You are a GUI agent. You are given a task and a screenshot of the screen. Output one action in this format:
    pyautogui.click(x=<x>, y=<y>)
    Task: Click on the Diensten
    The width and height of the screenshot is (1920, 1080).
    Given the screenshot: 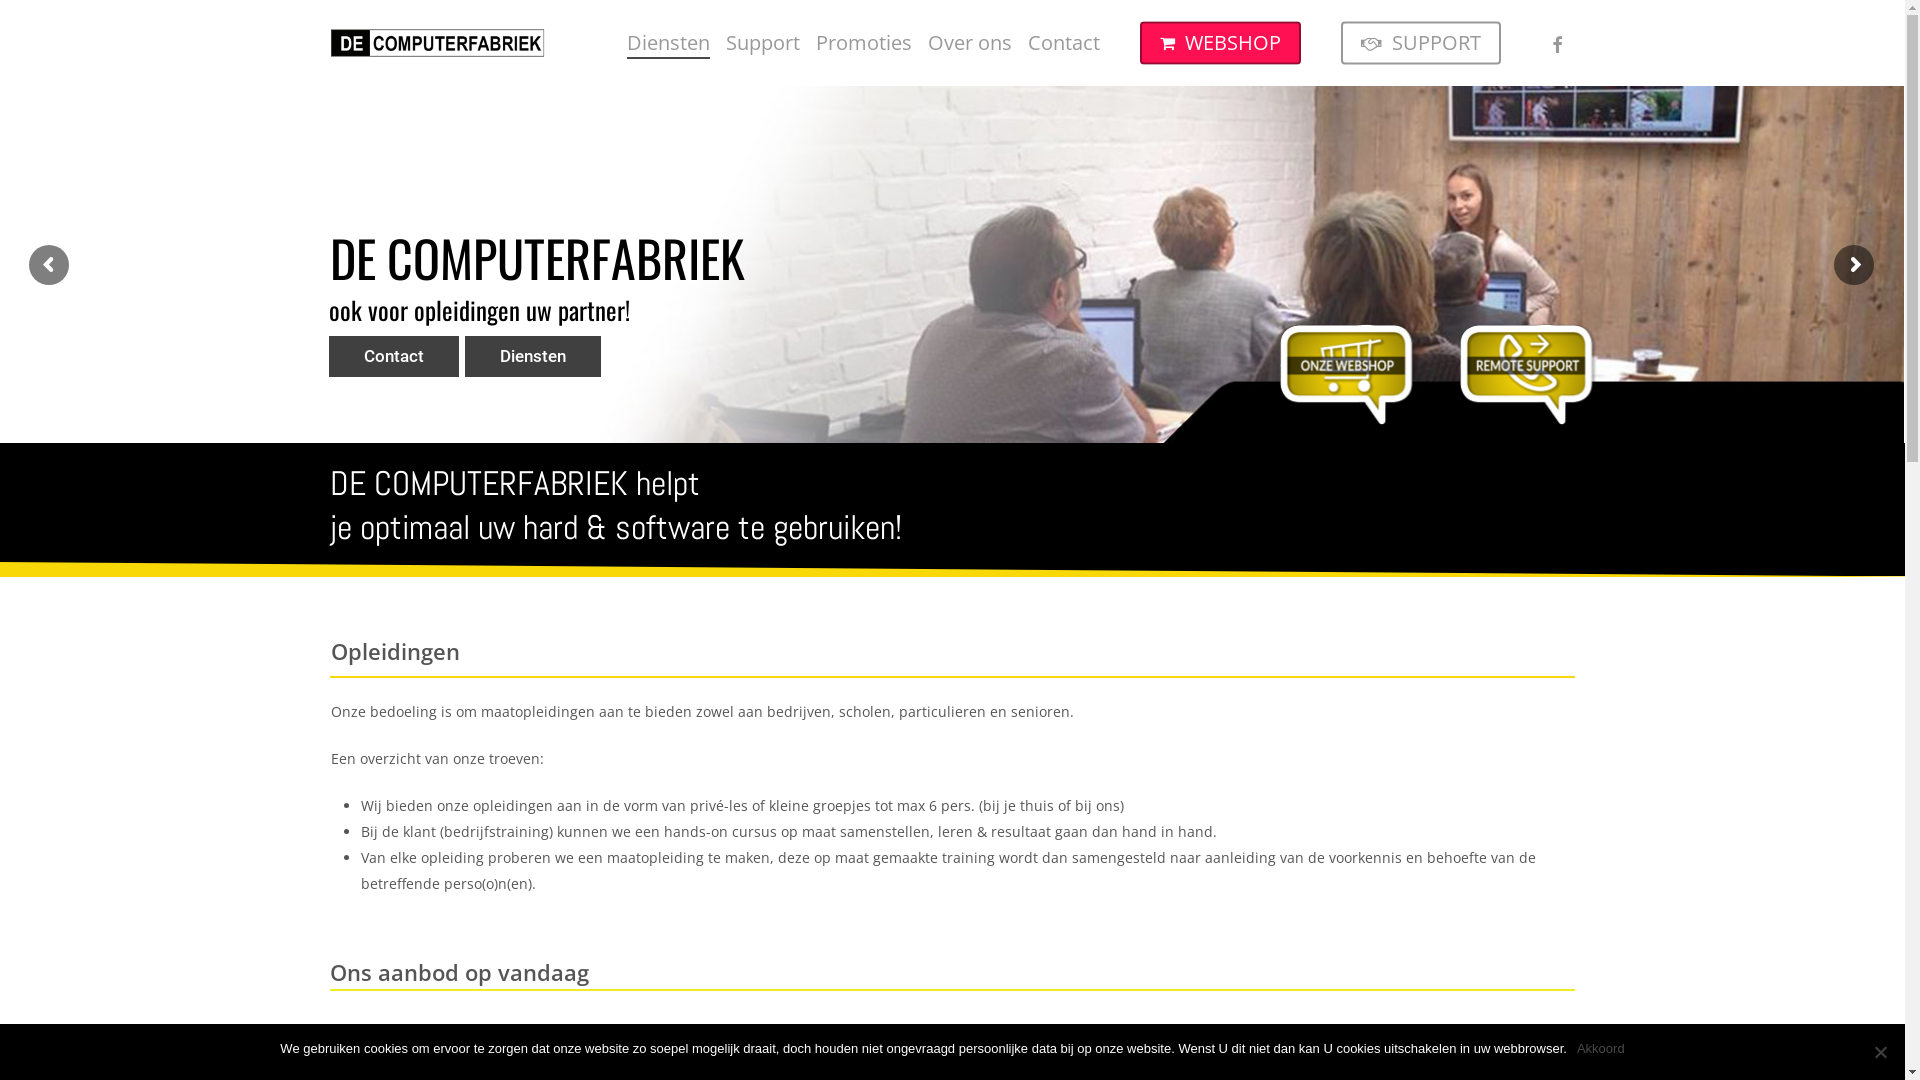 What is the action you would take?
    pyautogui.click(x=668, y=43)
    